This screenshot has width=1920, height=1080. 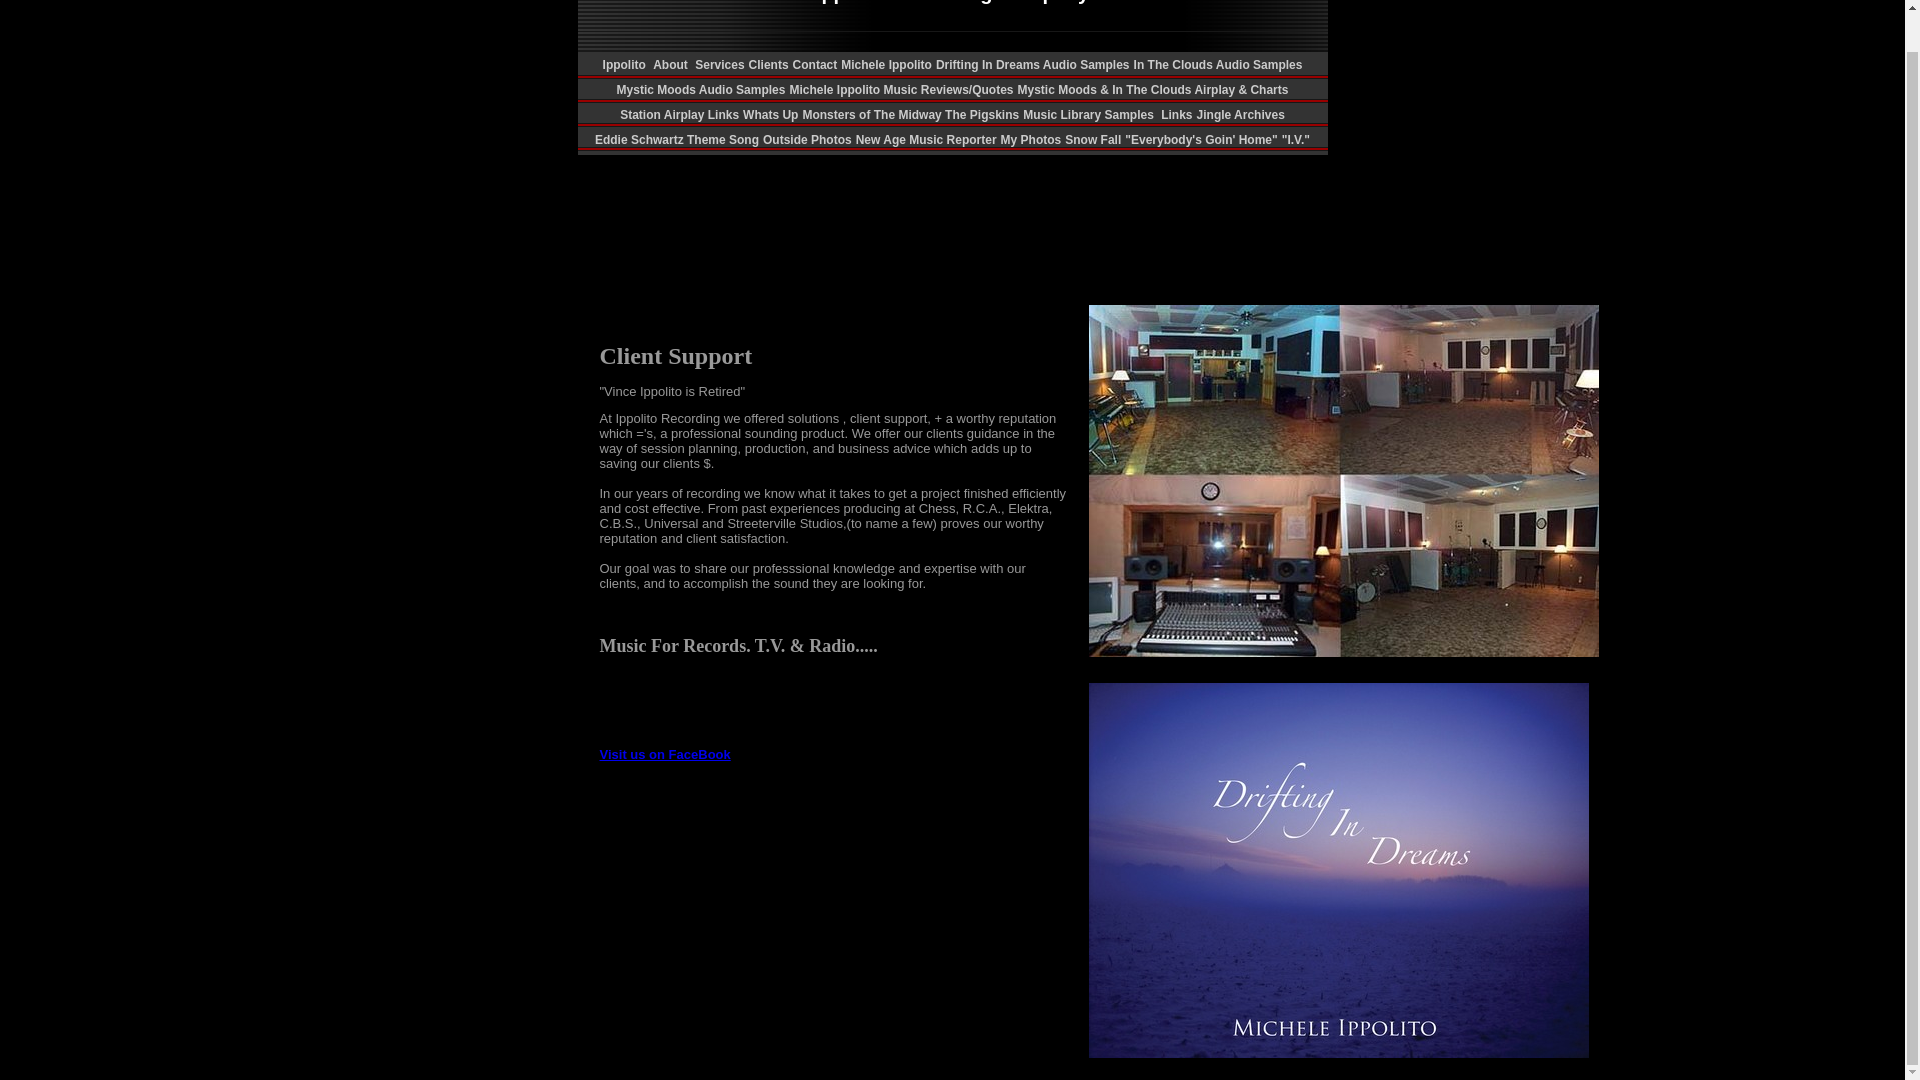 I want to click on About , so click(x=672, y=65).